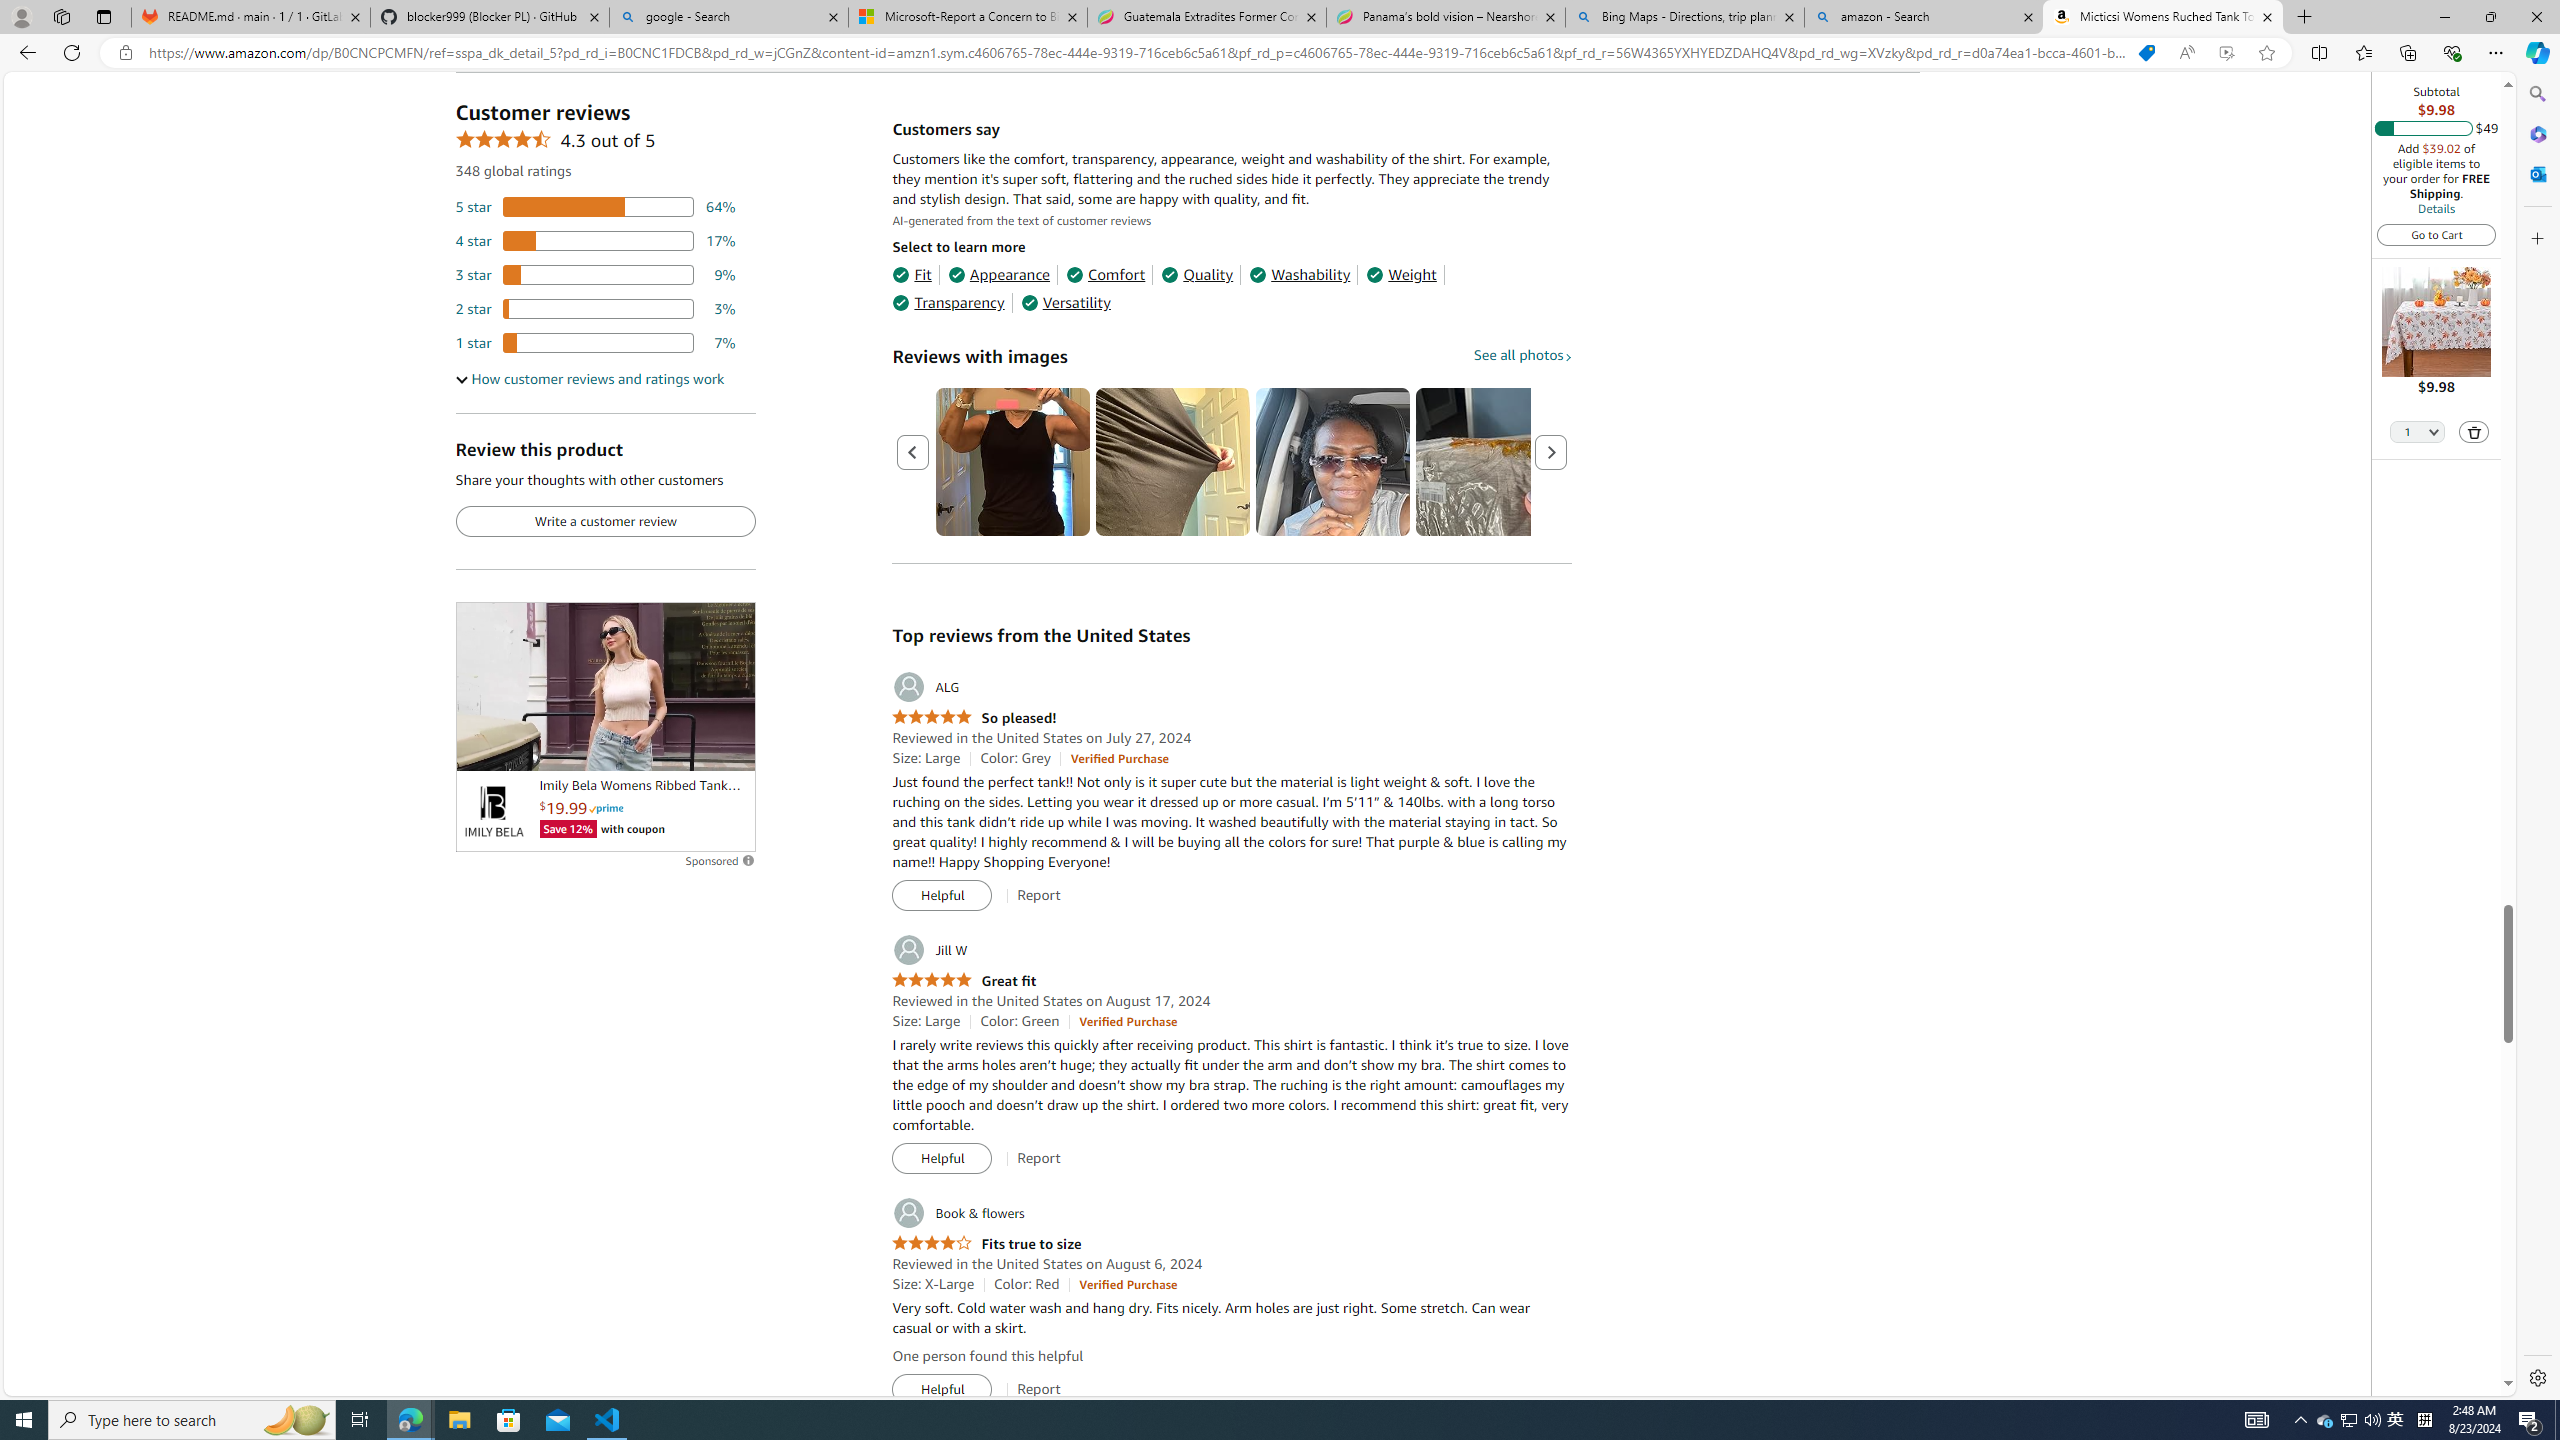 This screenshot has width=2560, height=1440. What do you see at coordinates (729, 747) in the screenshot?
I see `Unmute` at bounding box center [729, 747].